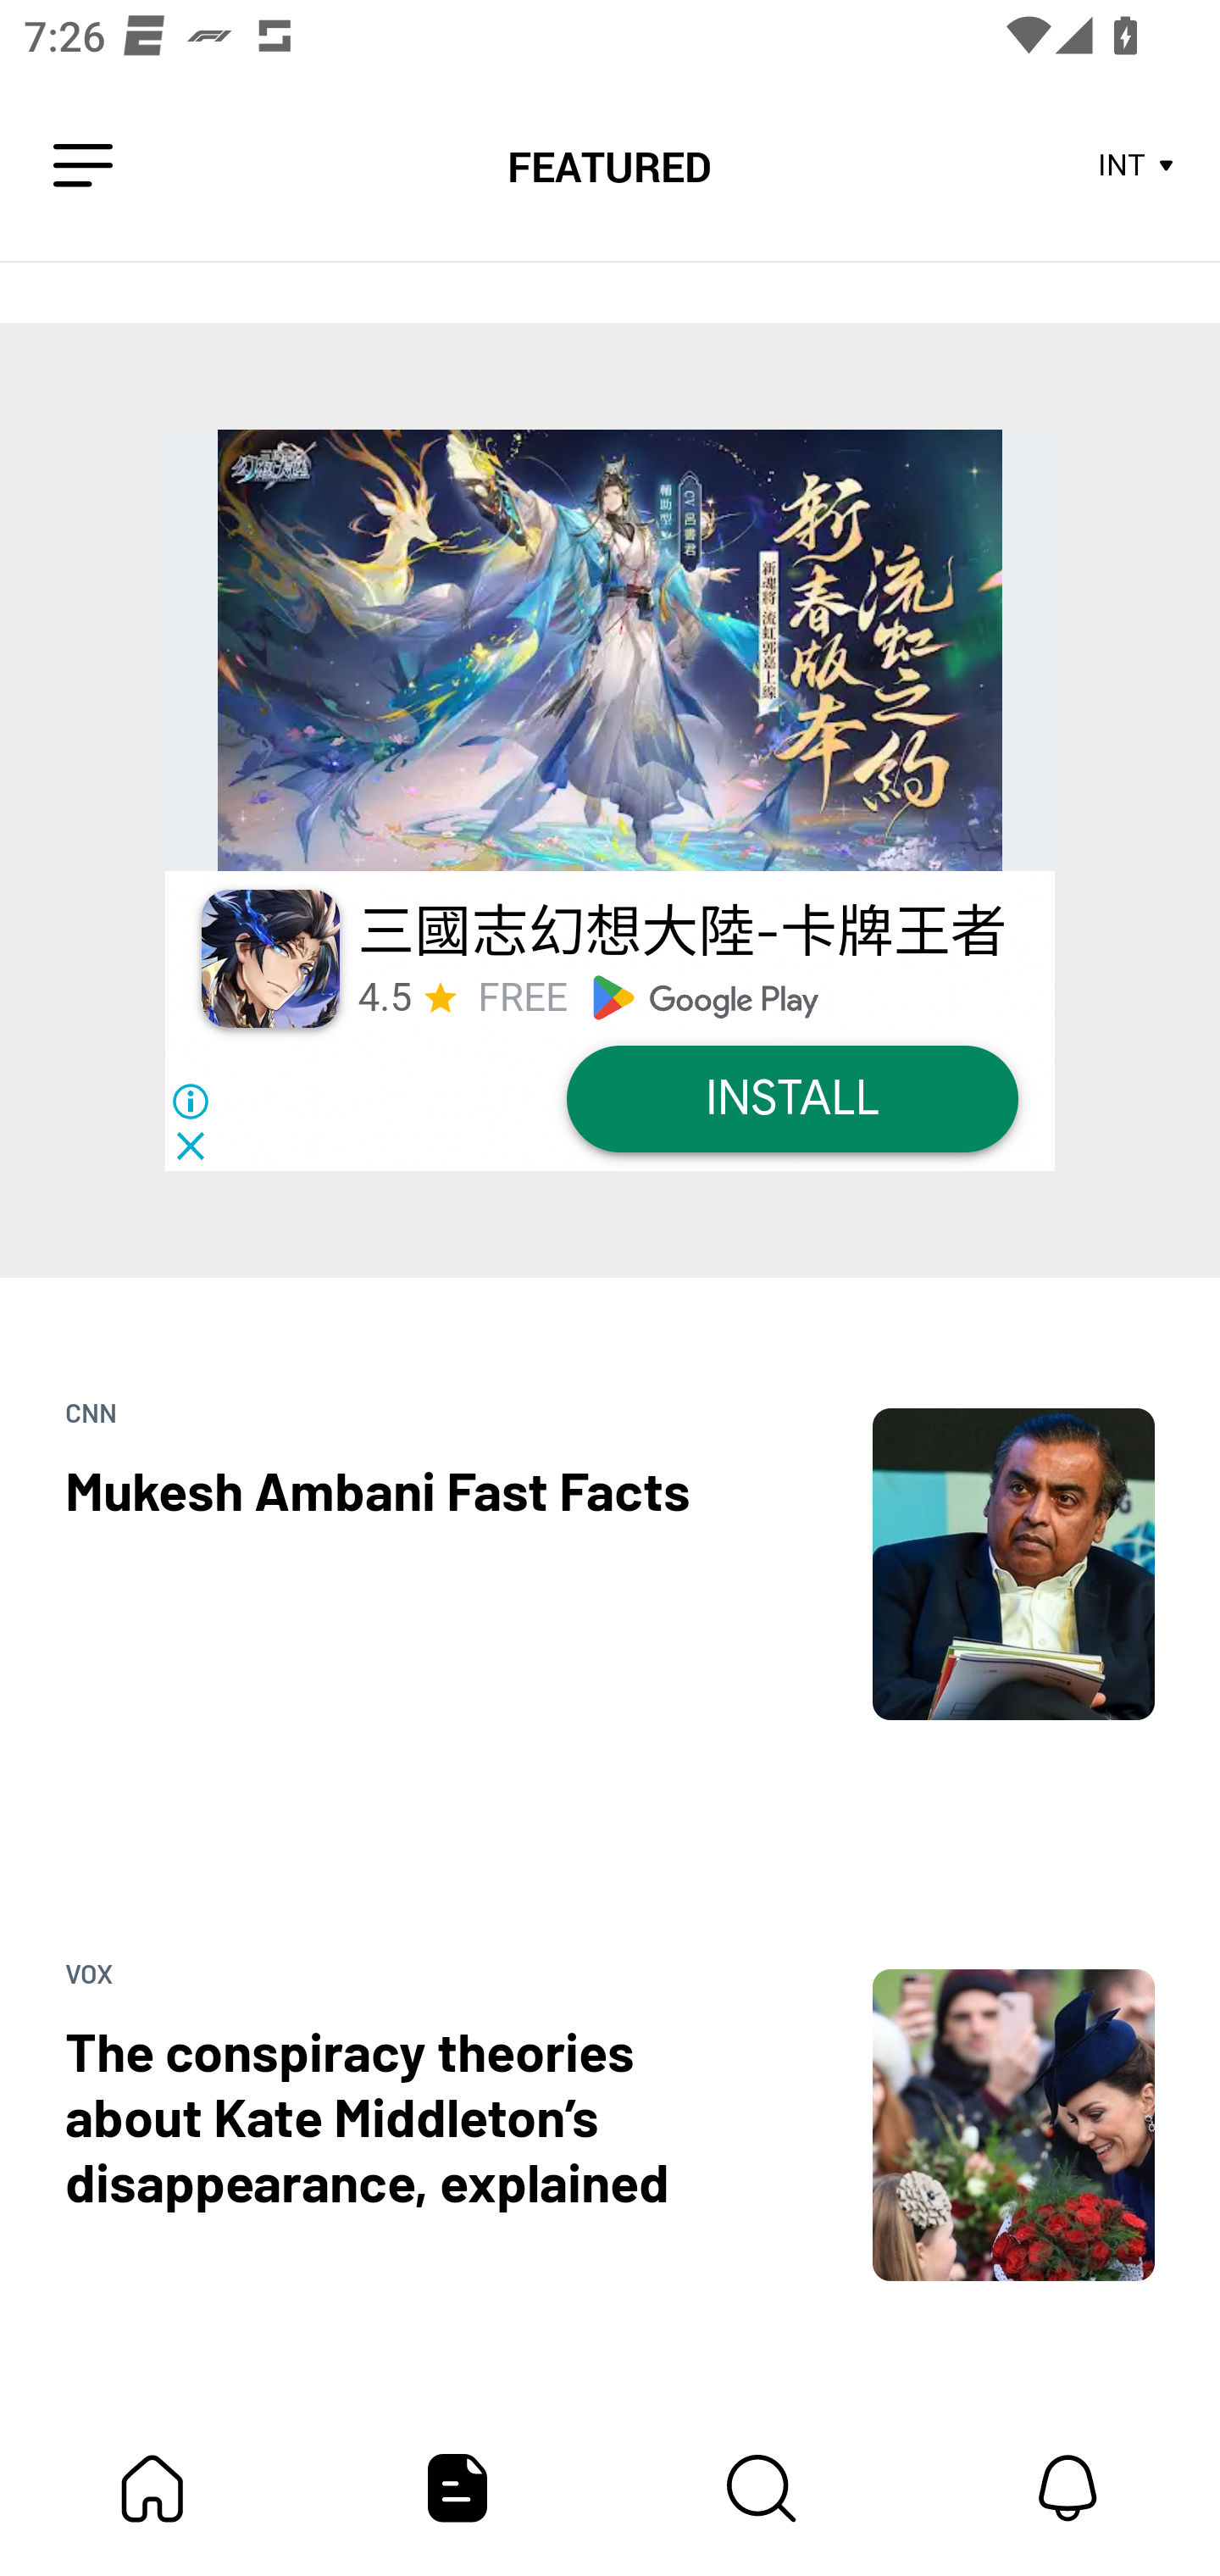 This screenshot has width=1220, height=2576. Describe the element at coordinates (152, 2488) in the screenshot. I see `My Bundle` at that location.